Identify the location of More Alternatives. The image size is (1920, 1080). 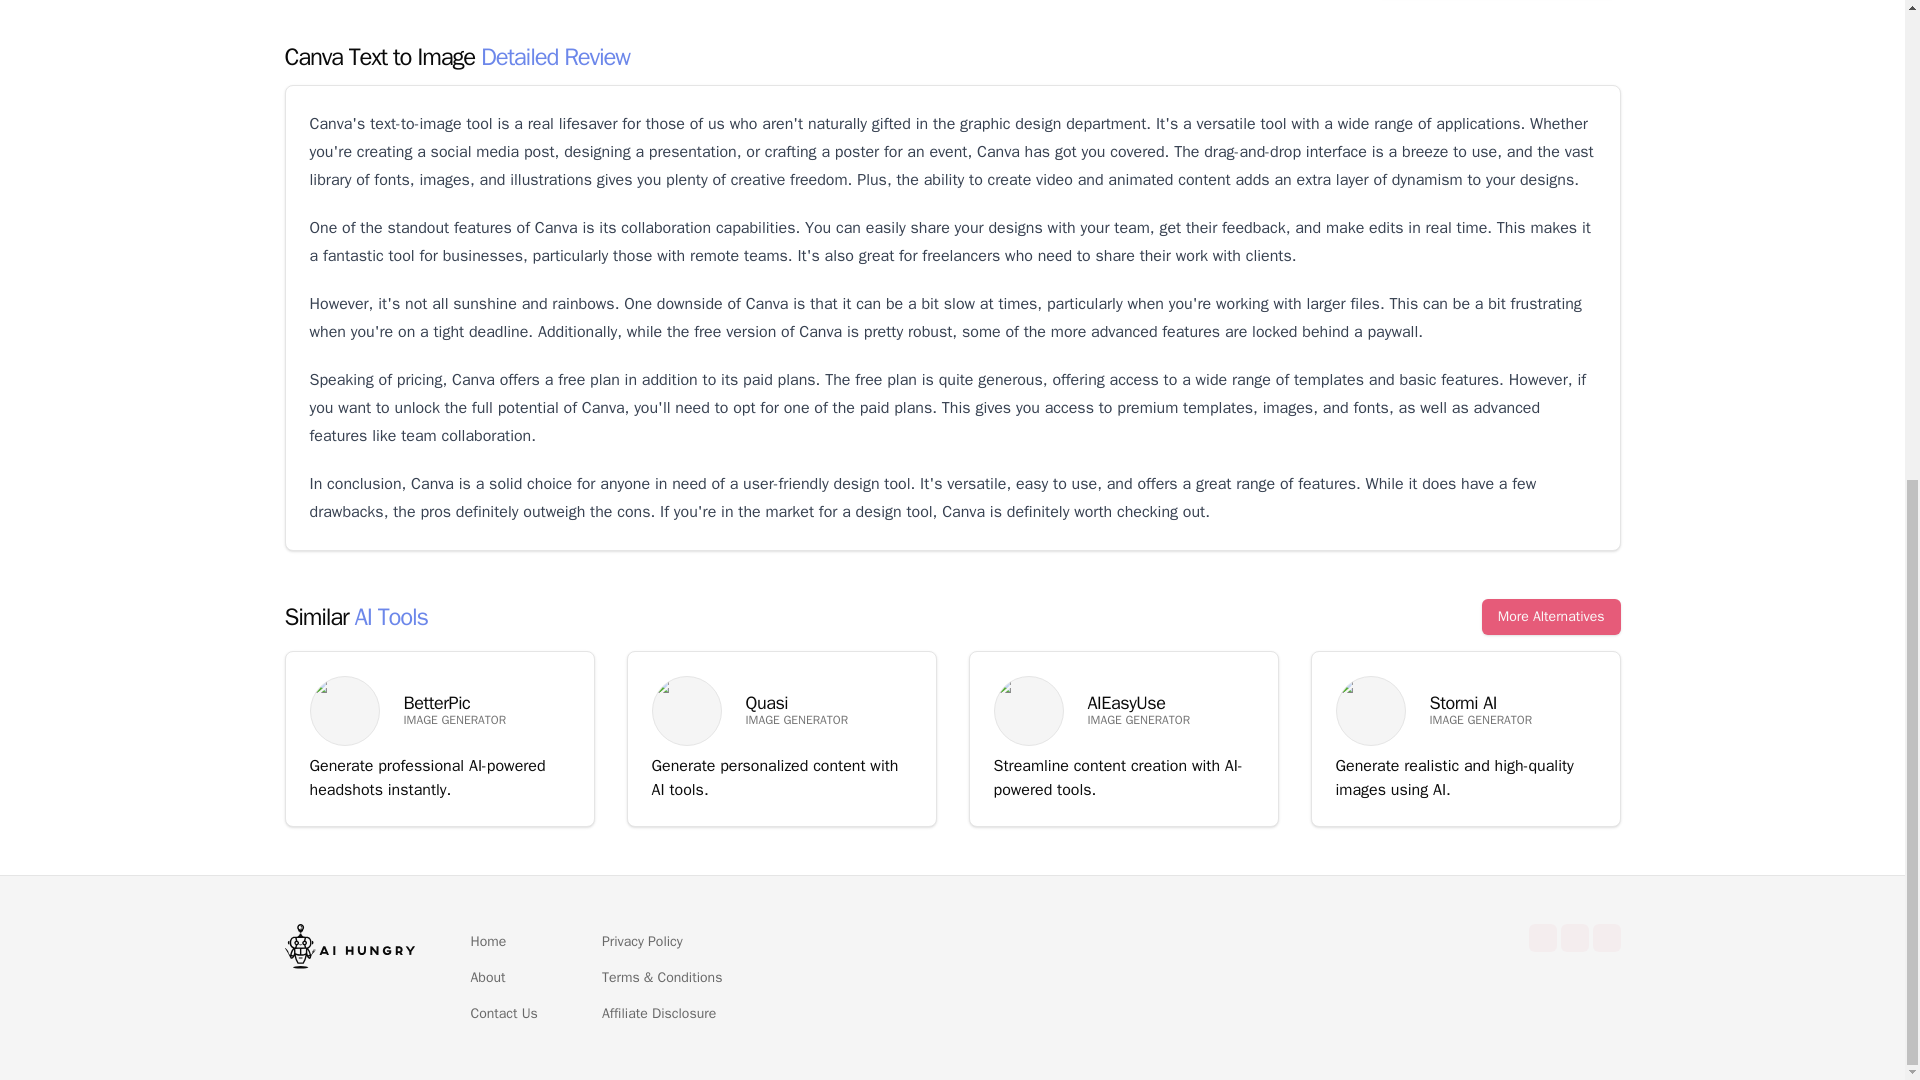
(1551, 617).